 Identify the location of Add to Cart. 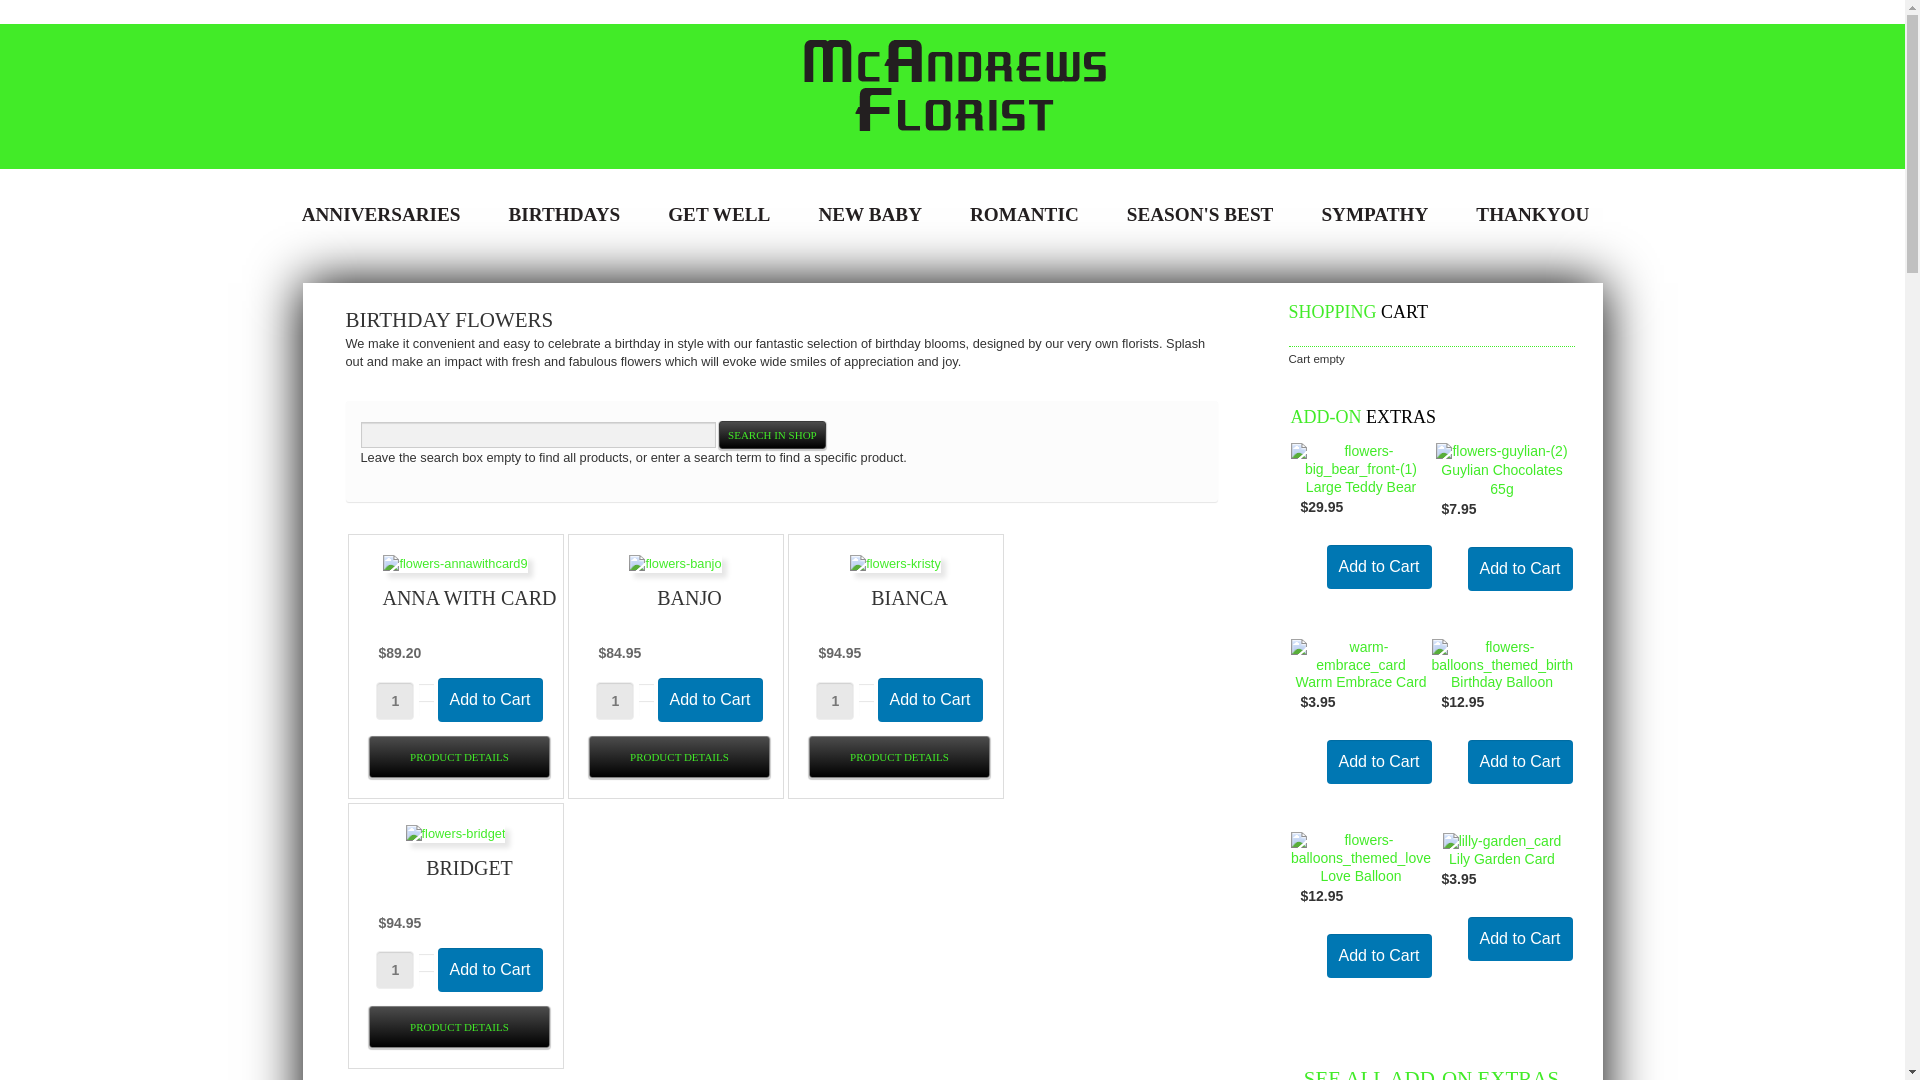
(1520, 939).